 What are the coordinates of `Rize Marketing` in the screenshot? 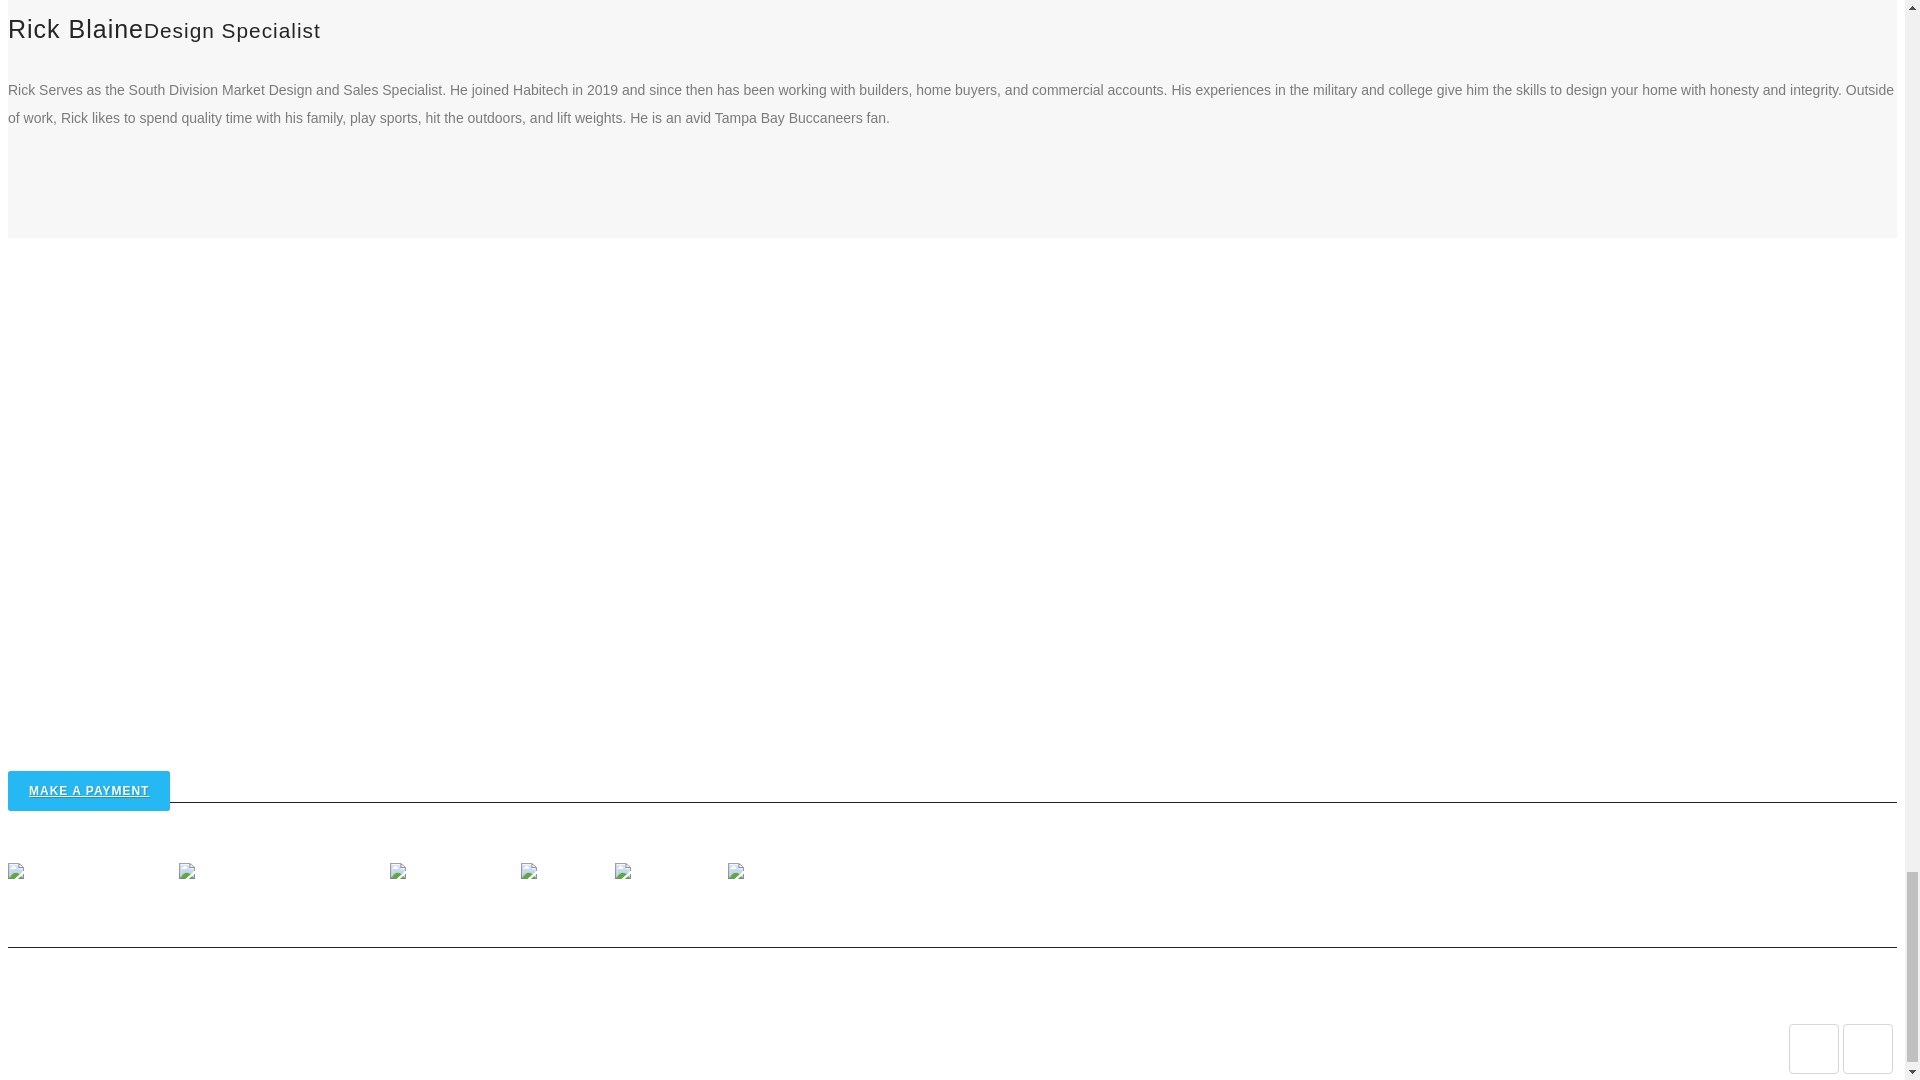 It's located at (1659, 998).